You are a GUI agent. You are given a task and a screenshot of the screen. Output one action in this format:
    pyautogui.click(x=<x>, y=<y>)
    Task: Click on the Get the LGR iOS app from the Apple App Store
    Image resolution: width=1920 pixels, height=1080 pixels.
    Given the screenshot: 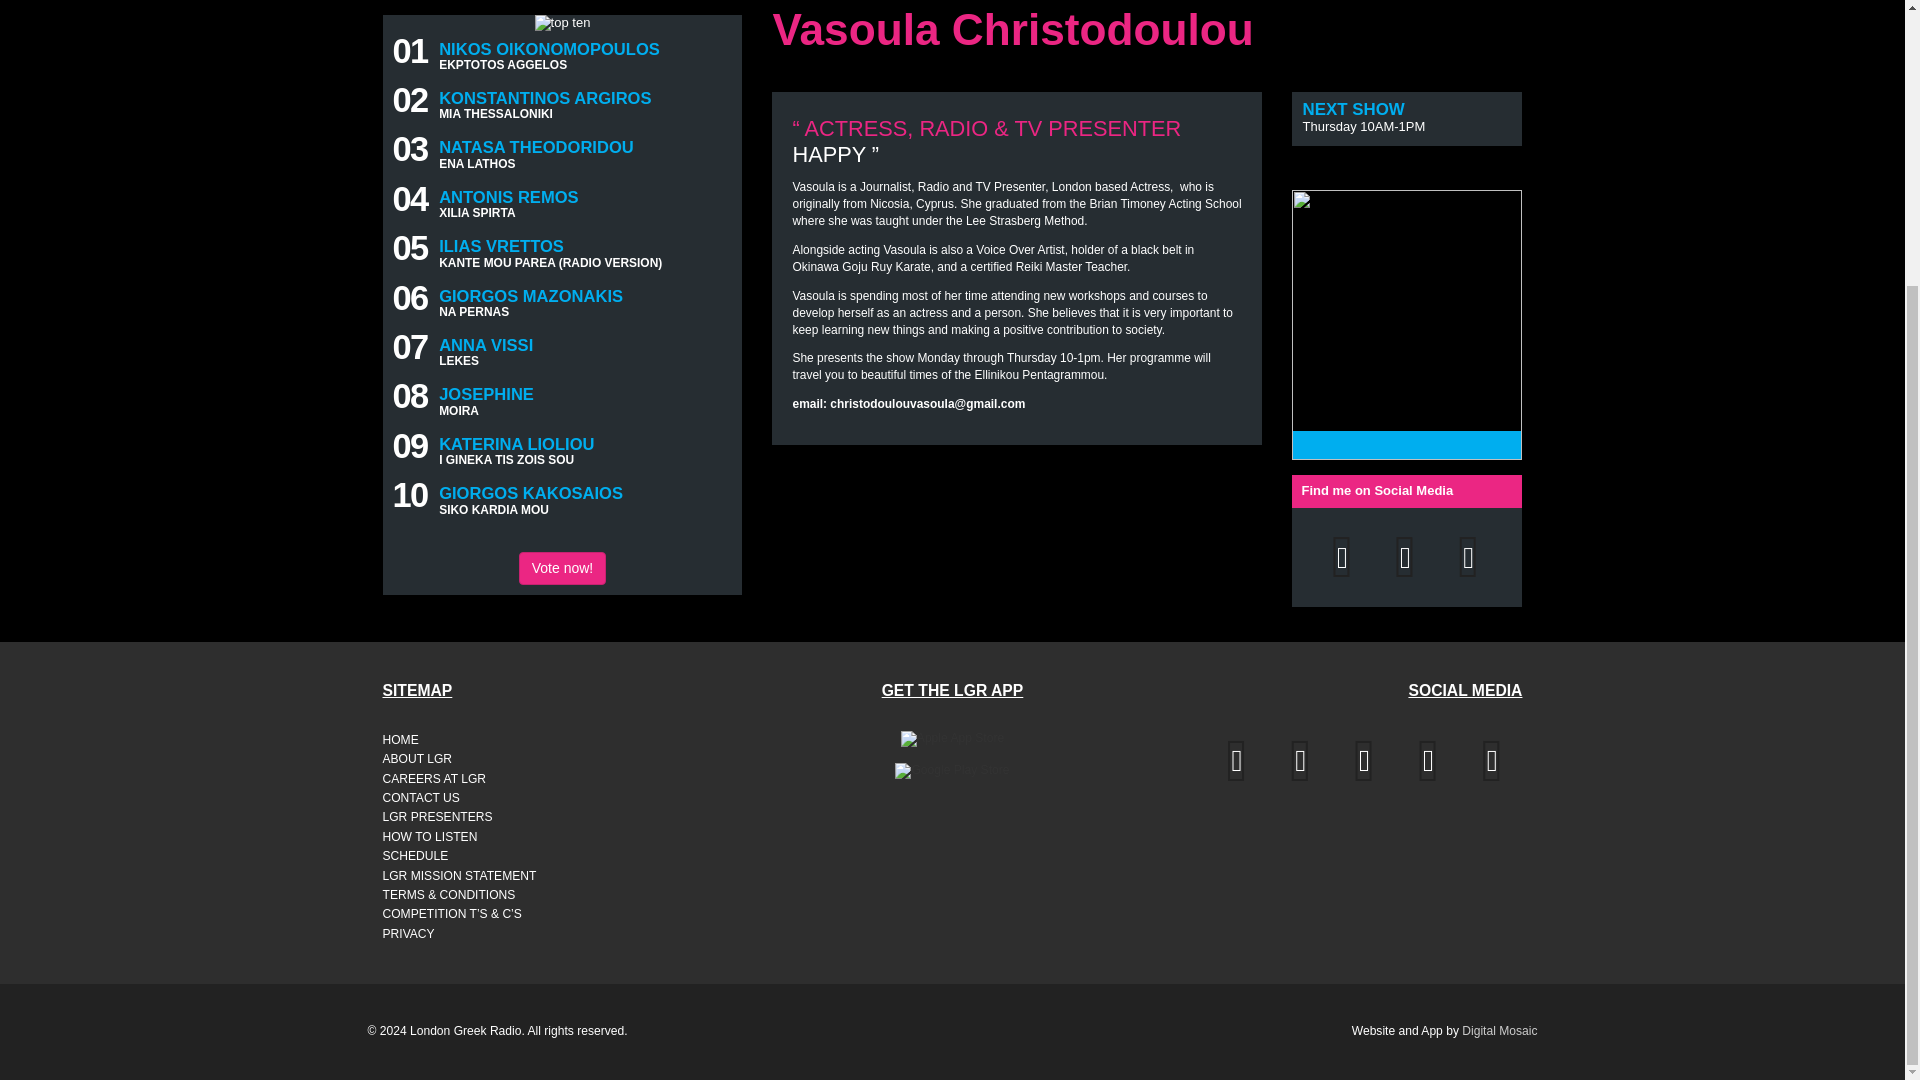 What is the action you would take?
    pyautogui.click(x=952, y=739)
    